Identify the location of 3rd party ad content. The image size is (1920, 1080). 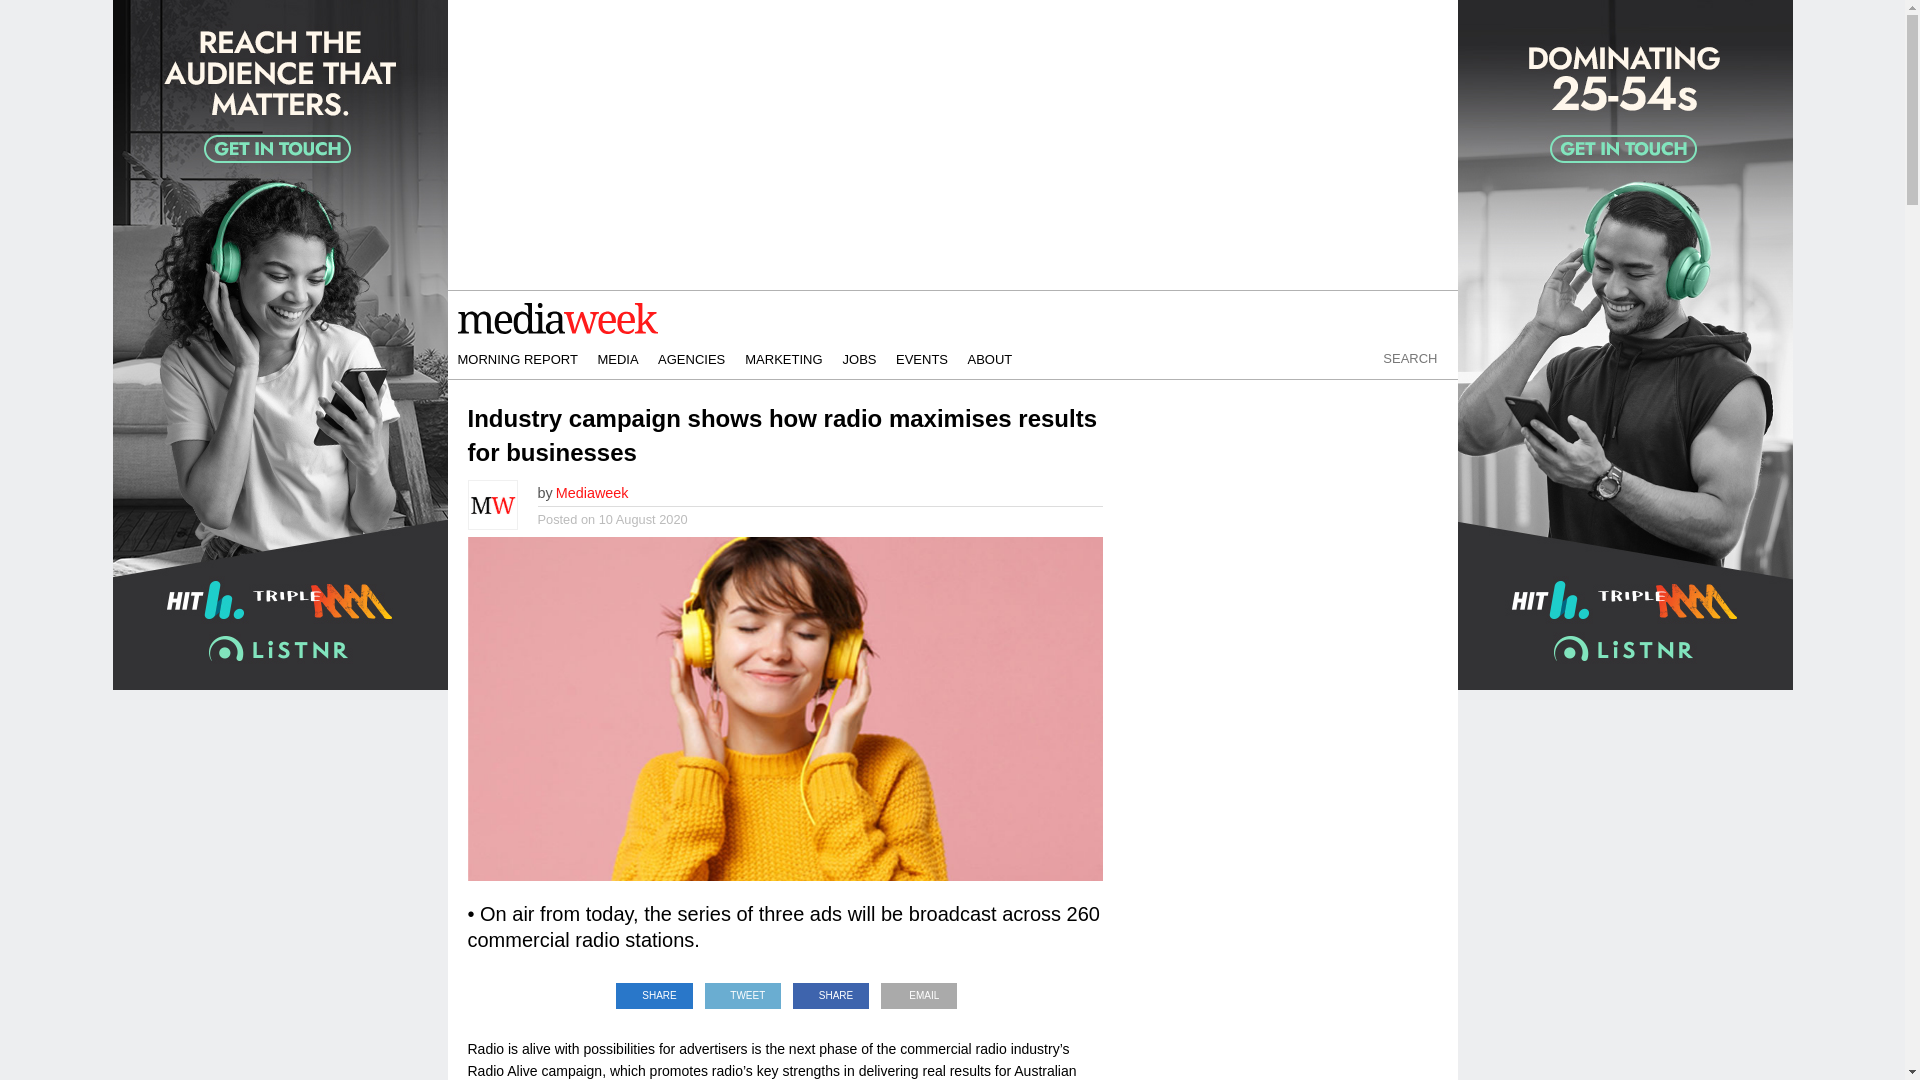
(1288, 948).